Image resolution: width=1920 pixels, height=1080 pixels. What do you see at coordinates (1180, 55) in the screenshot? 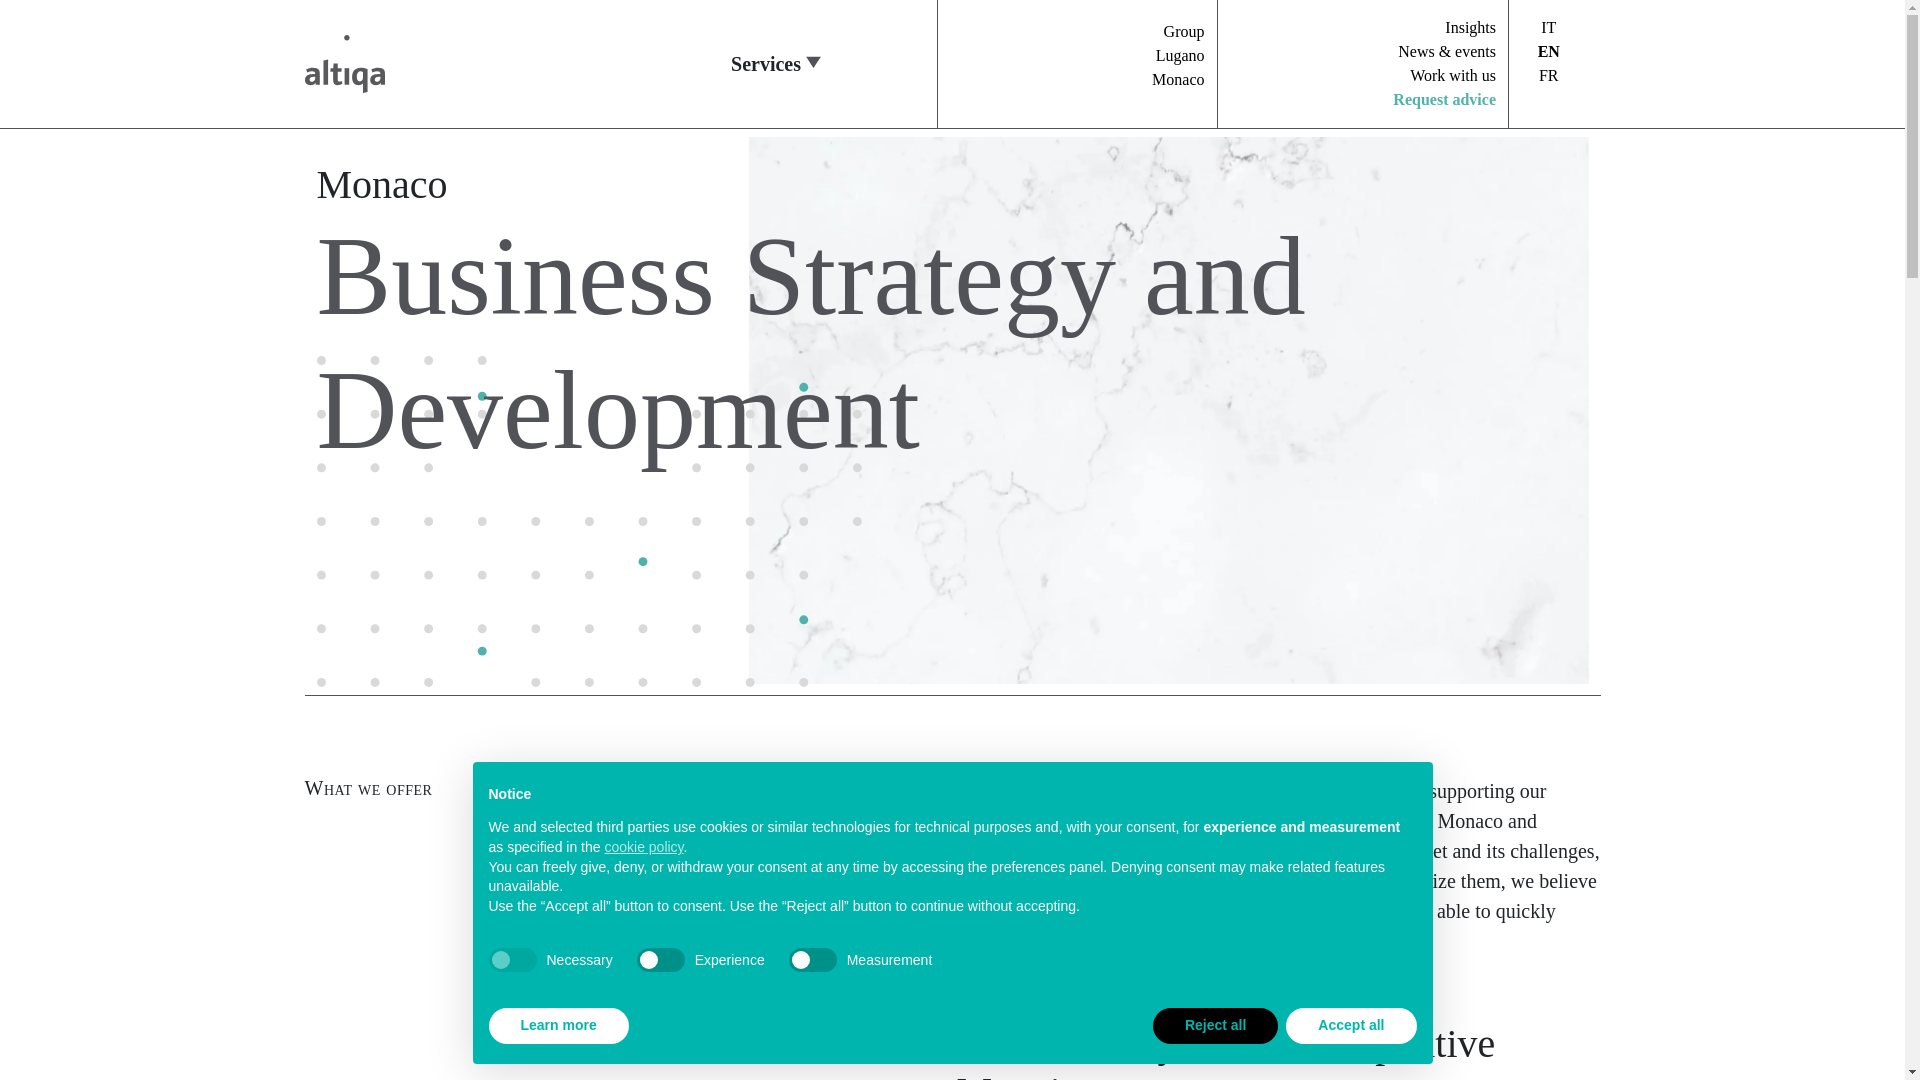
I see `Lugano` at bounding box center [1180, 55].